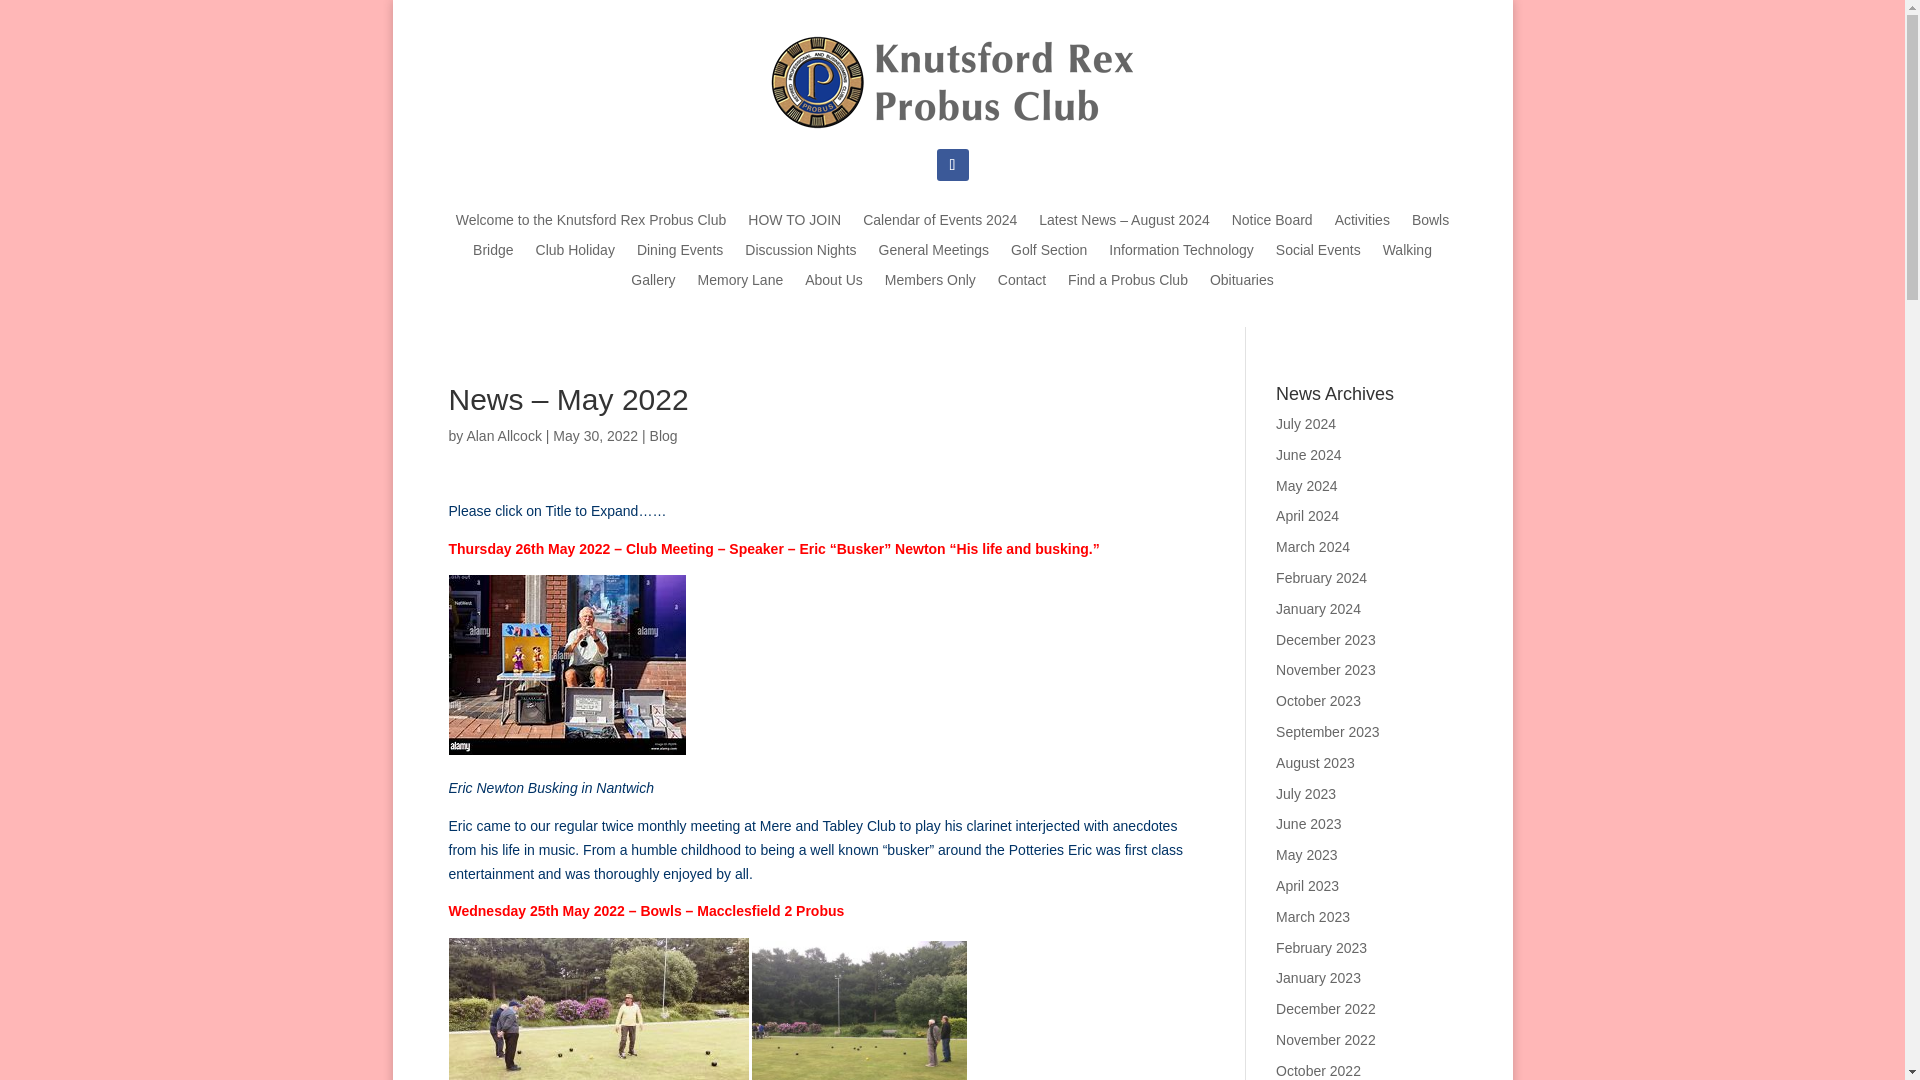  Describe the element at coordinates (1430, 224) in the screenshot. I see `Bowls` at that location.